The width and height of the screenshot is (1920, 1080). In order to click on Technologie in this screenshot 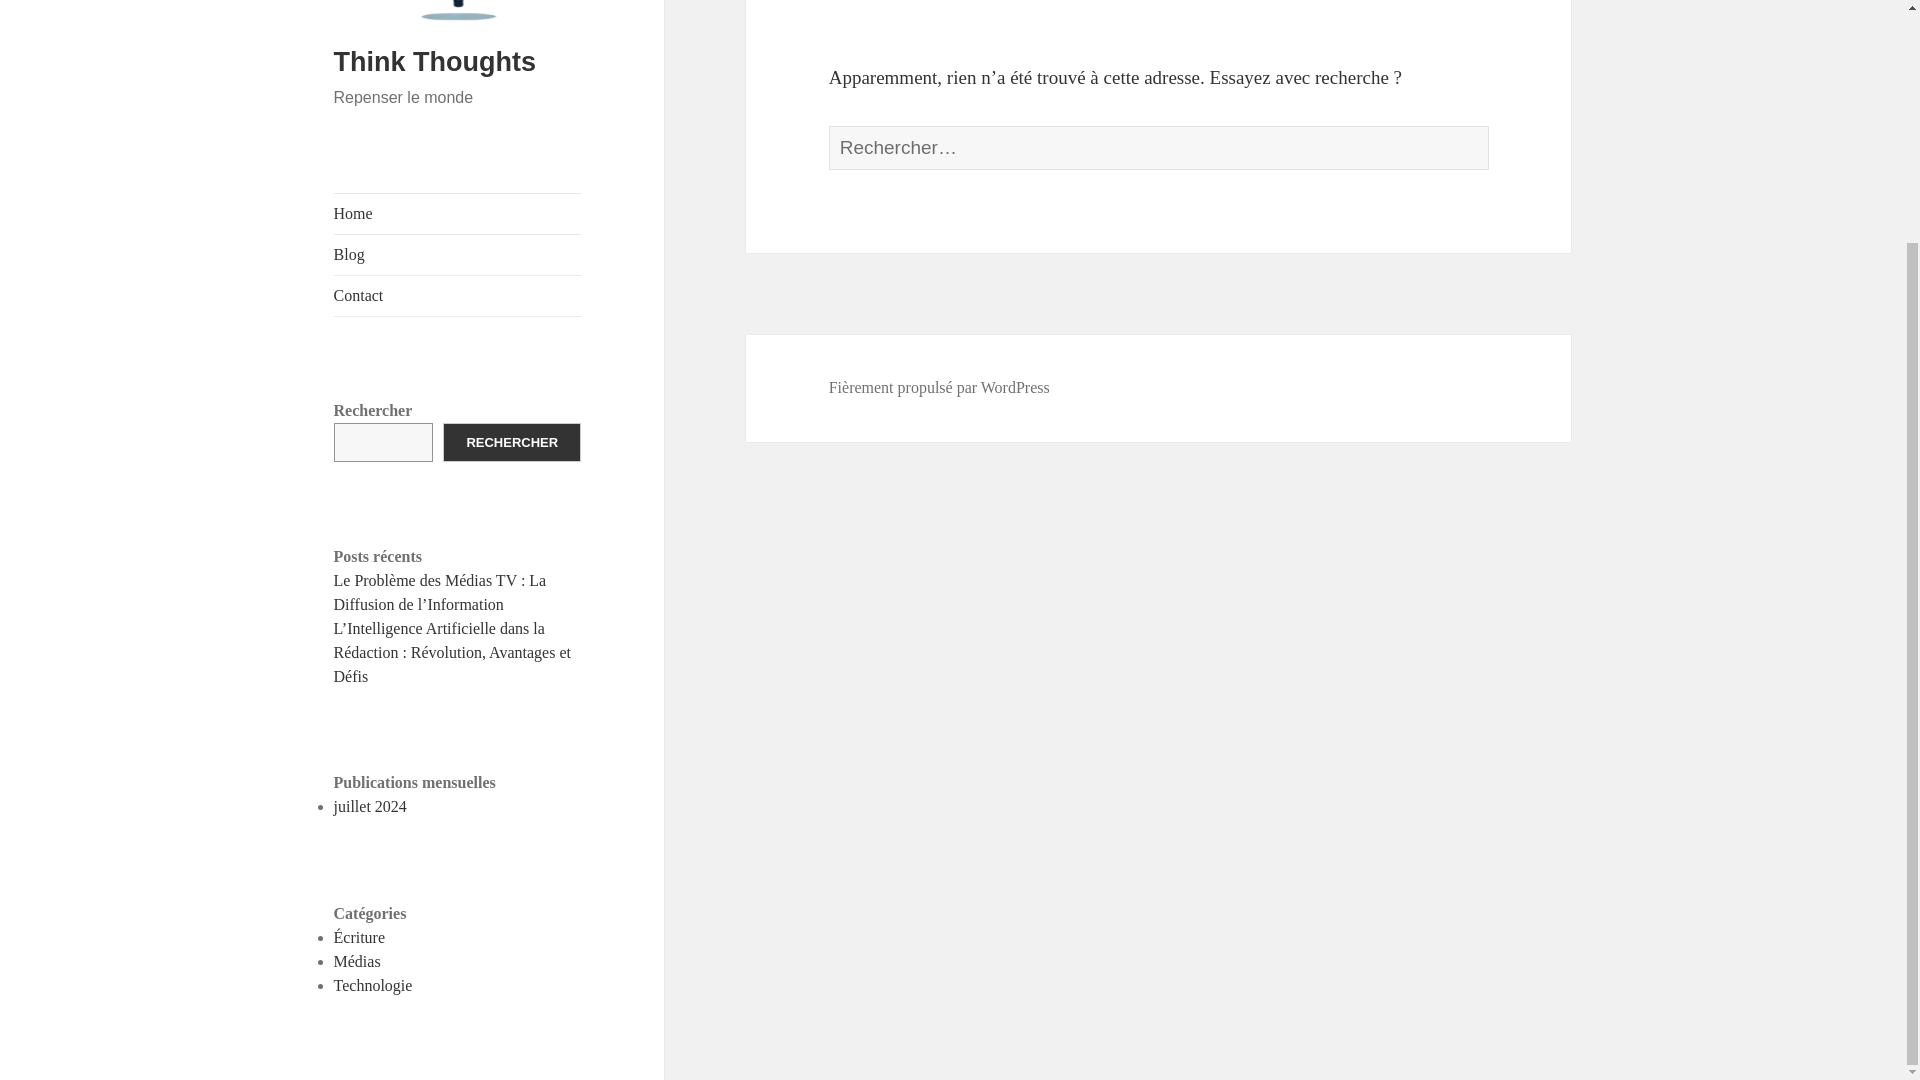, I will do `click(373, 985)`.